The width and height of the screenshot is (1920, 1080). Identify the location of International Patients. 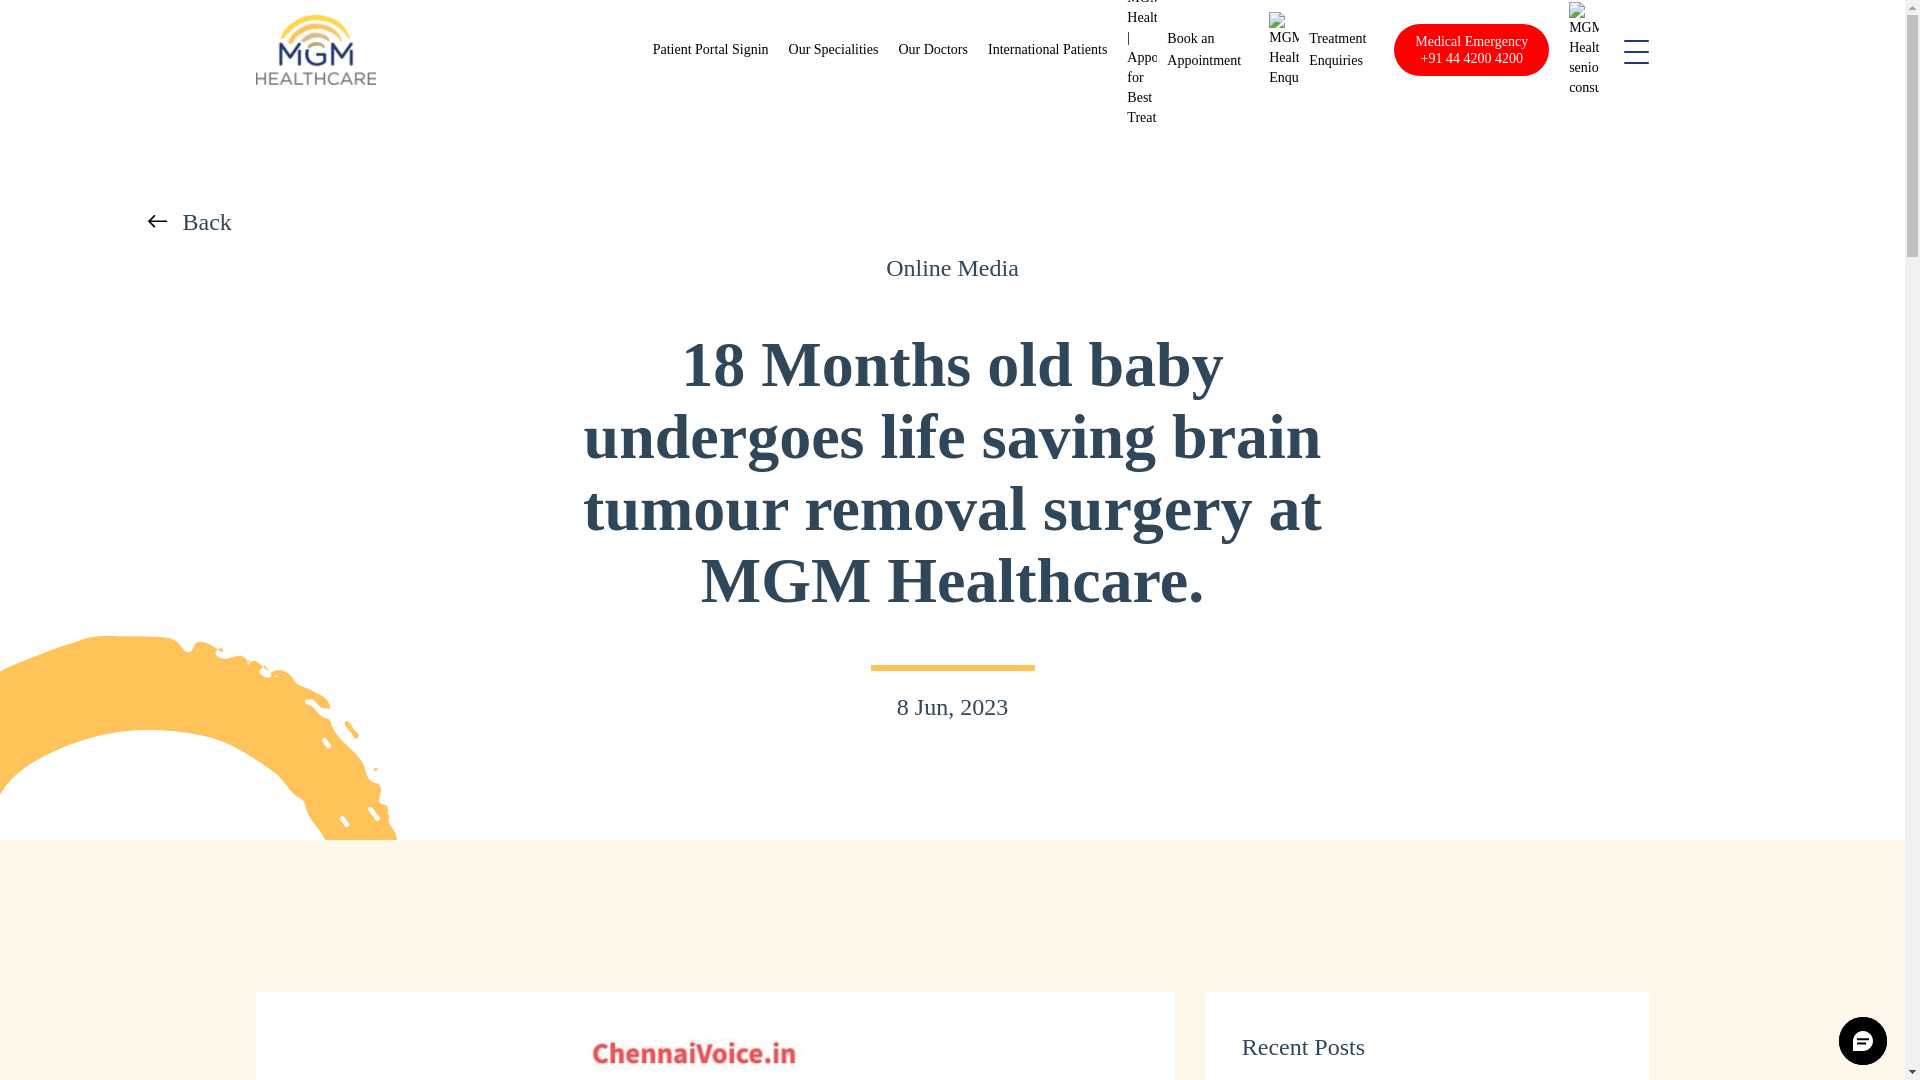
(1048, 50).